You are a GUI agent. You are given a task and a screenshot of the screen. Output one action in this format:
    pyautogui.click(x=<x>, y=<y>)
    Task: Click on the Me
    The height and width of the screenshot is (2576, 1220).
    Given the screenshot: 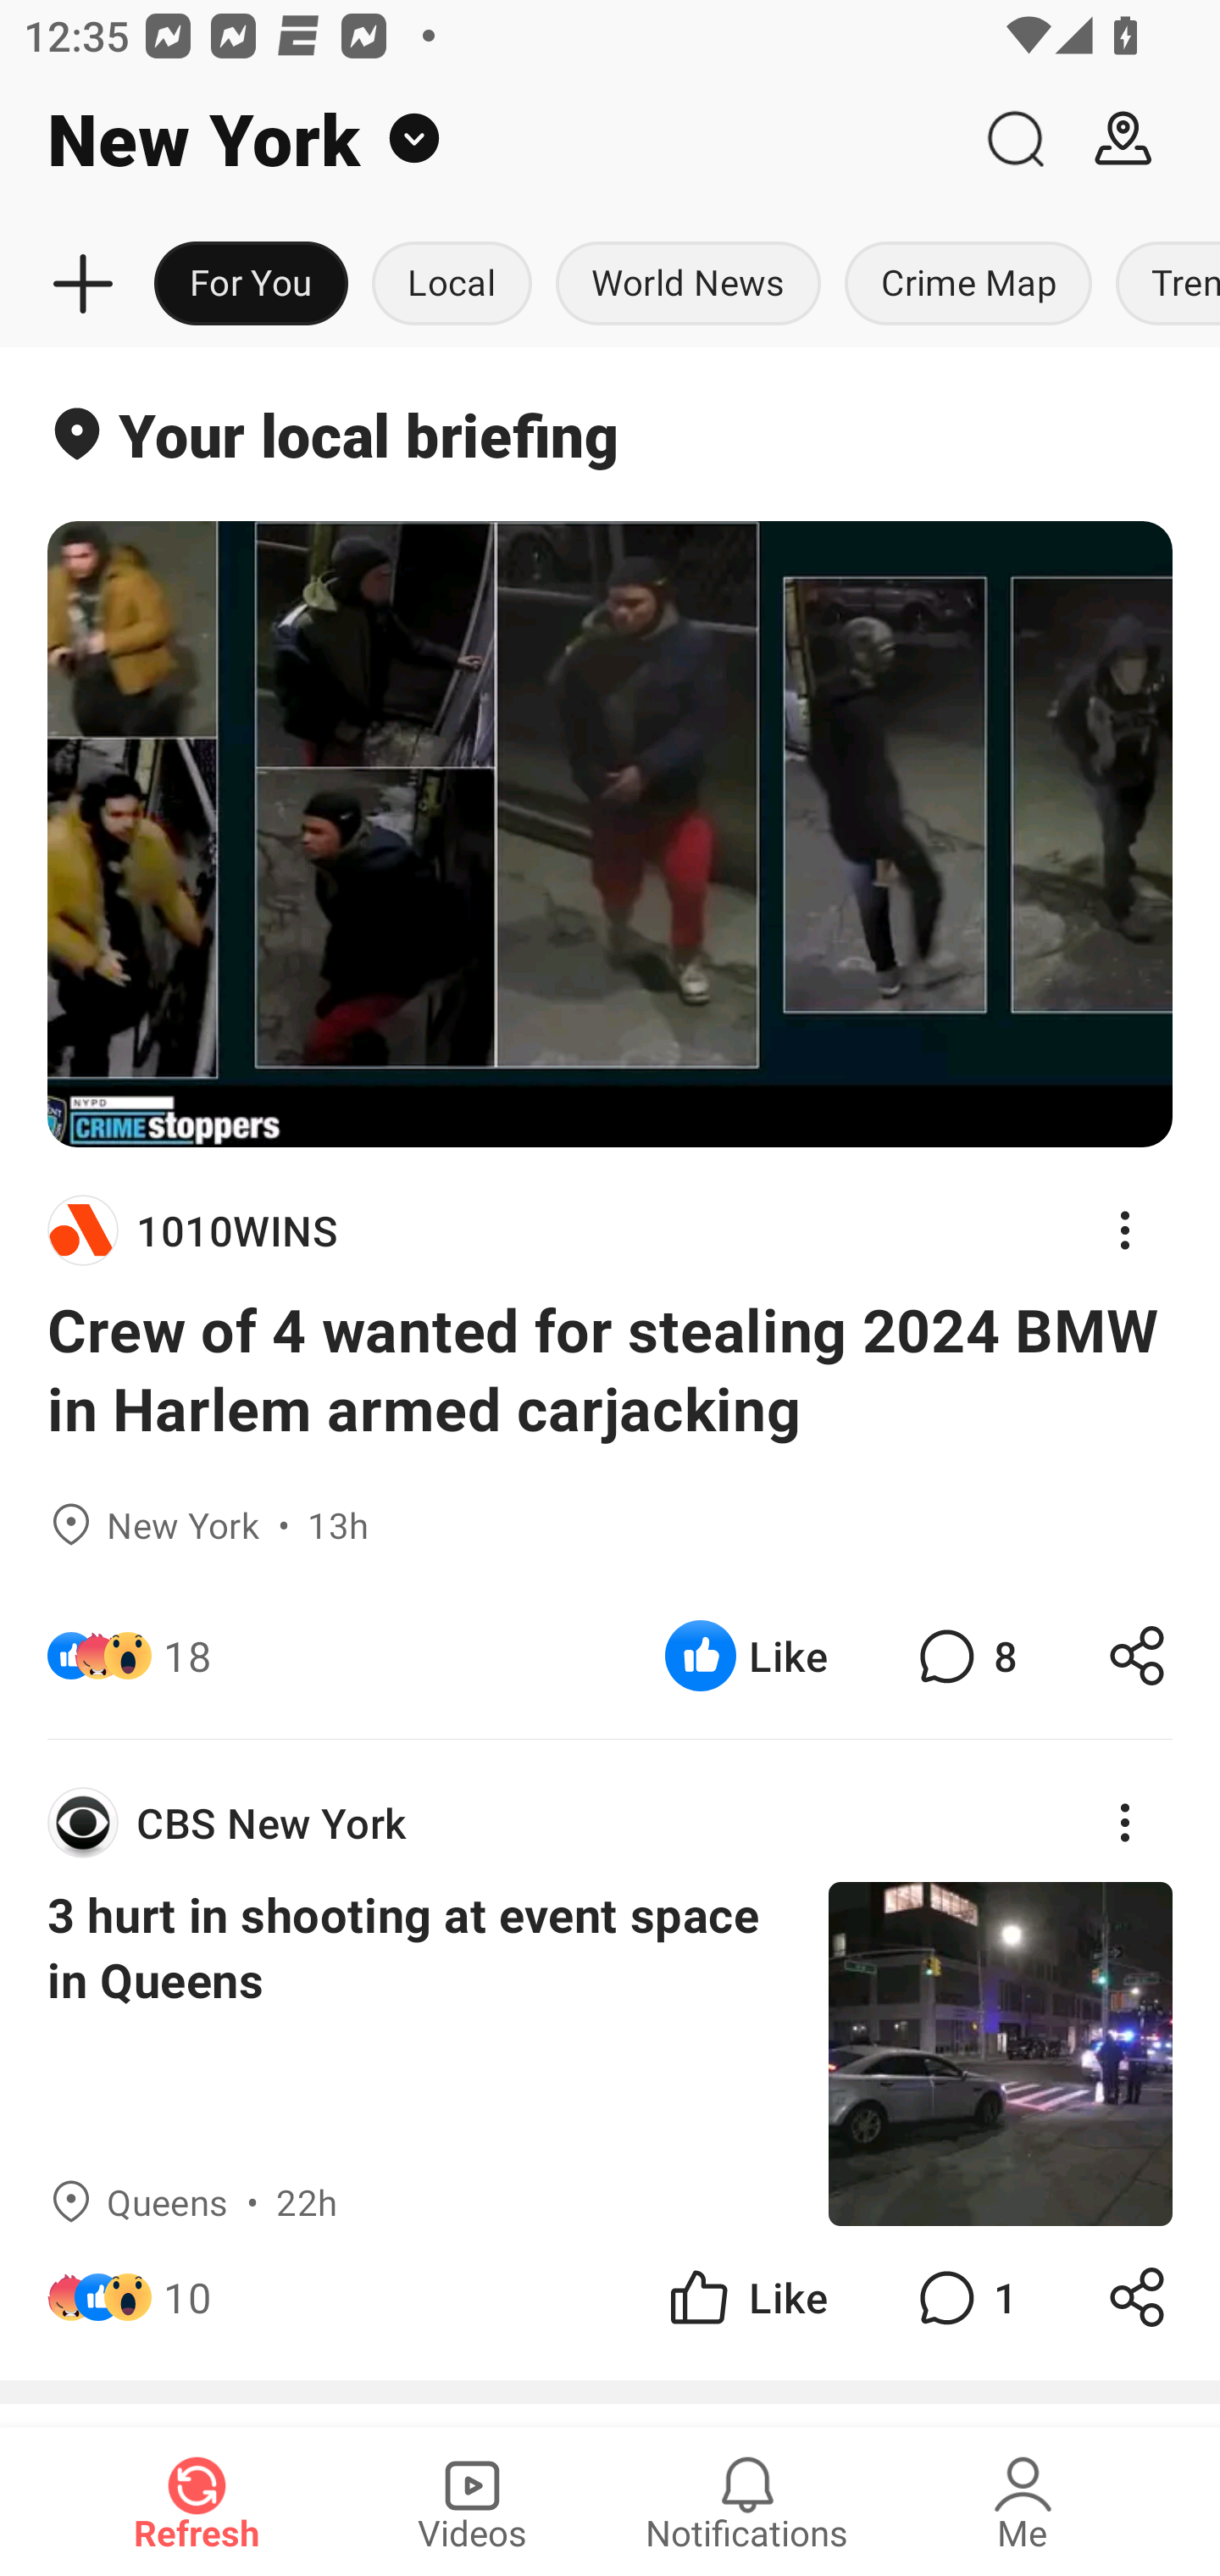 What is the action you would take?
    pyautogui.click(x=1023, y=2501)
    